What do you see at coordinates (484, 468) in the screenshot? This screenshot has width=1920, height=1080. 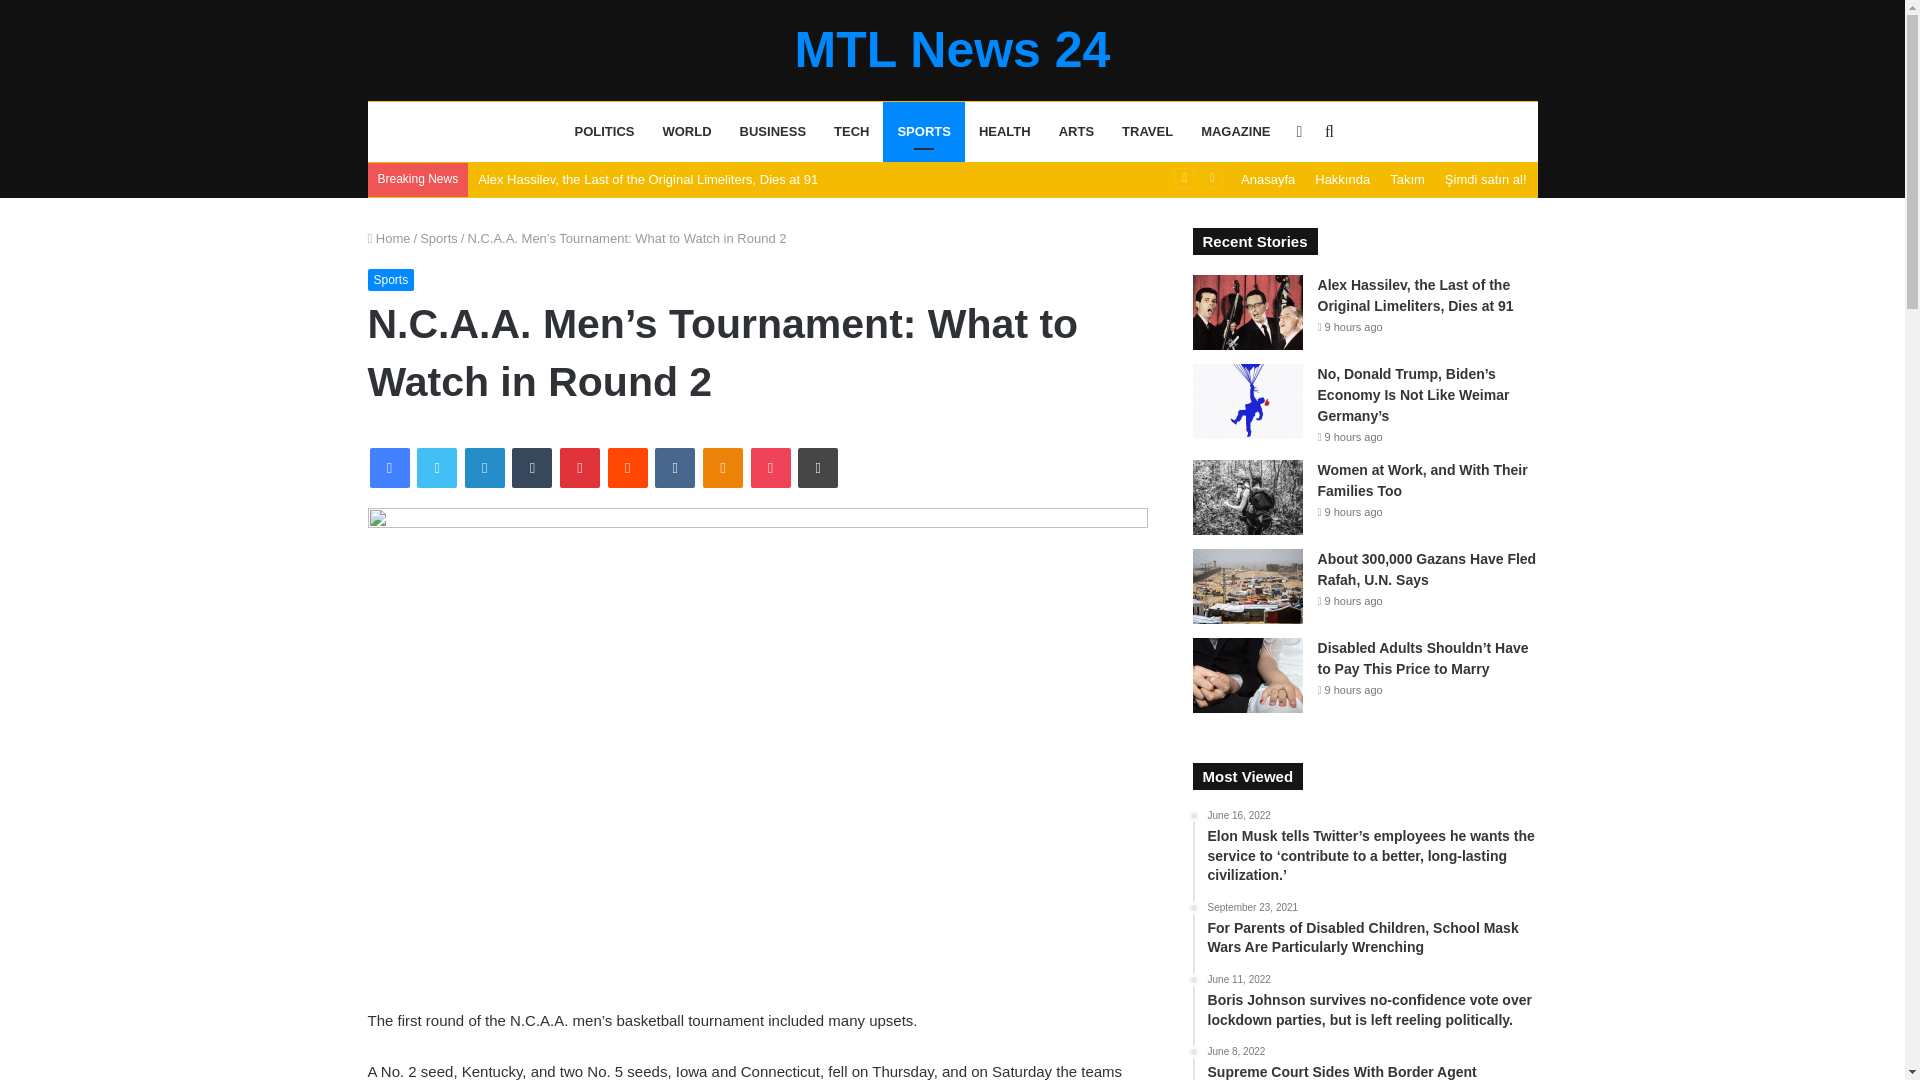 I see `LinkedIn` at bounding box center [484, 468].